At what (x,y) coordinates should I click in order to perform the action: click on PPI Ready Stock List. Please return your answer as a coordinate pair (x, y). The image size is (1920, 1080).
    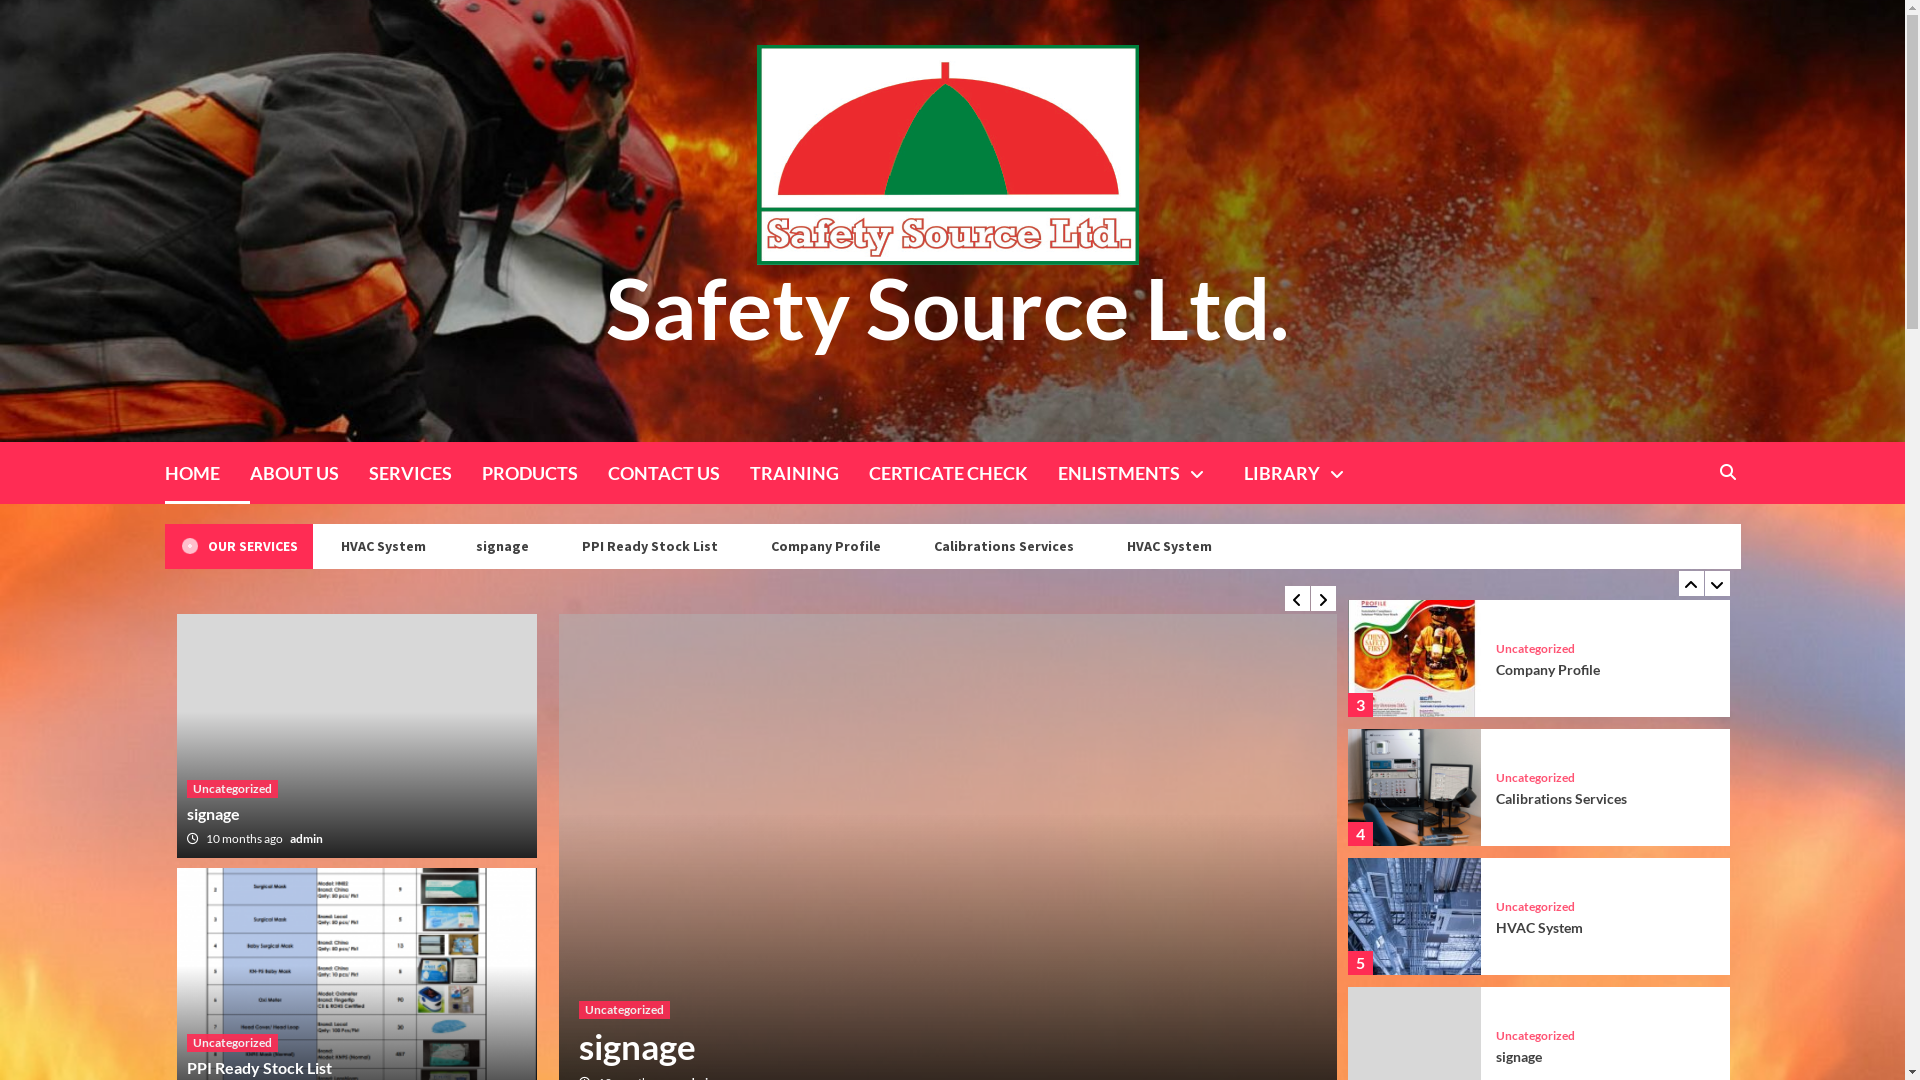
    Looking at the image, I should click on (1560, 670).